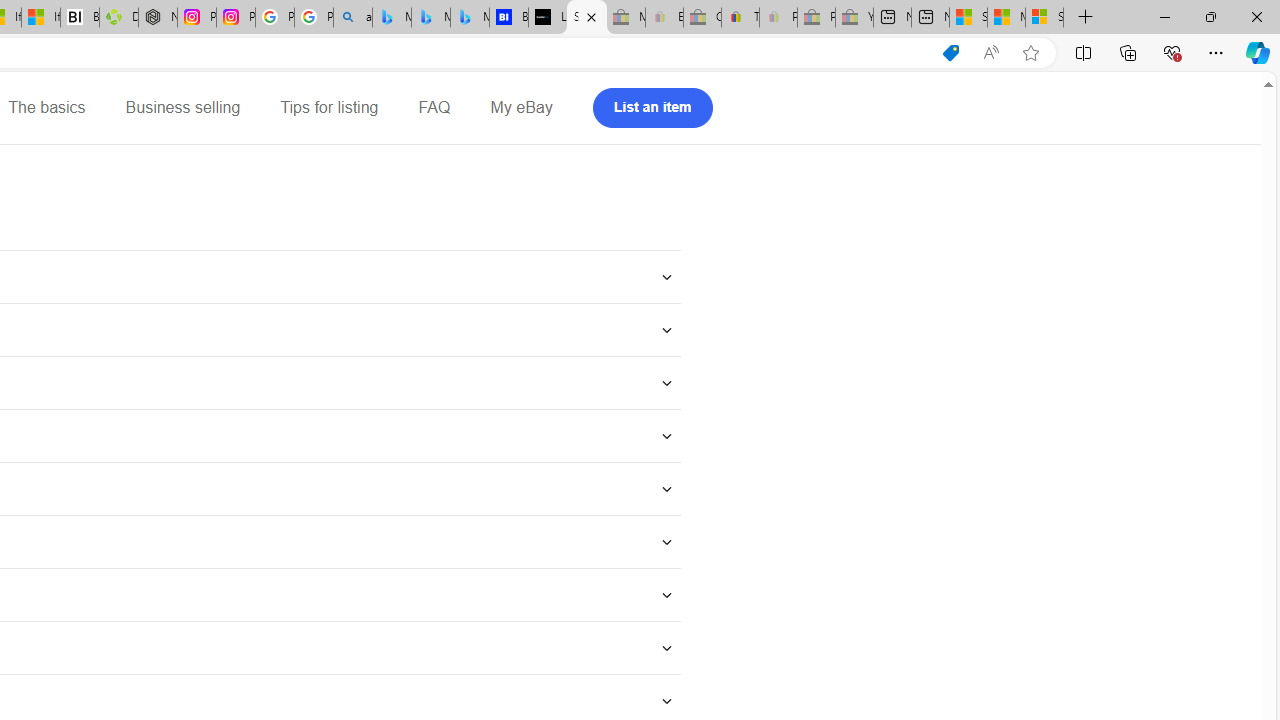 The width and height of the screenshot is (1280, 720). I want to click on My eBay, so click(521, 108).